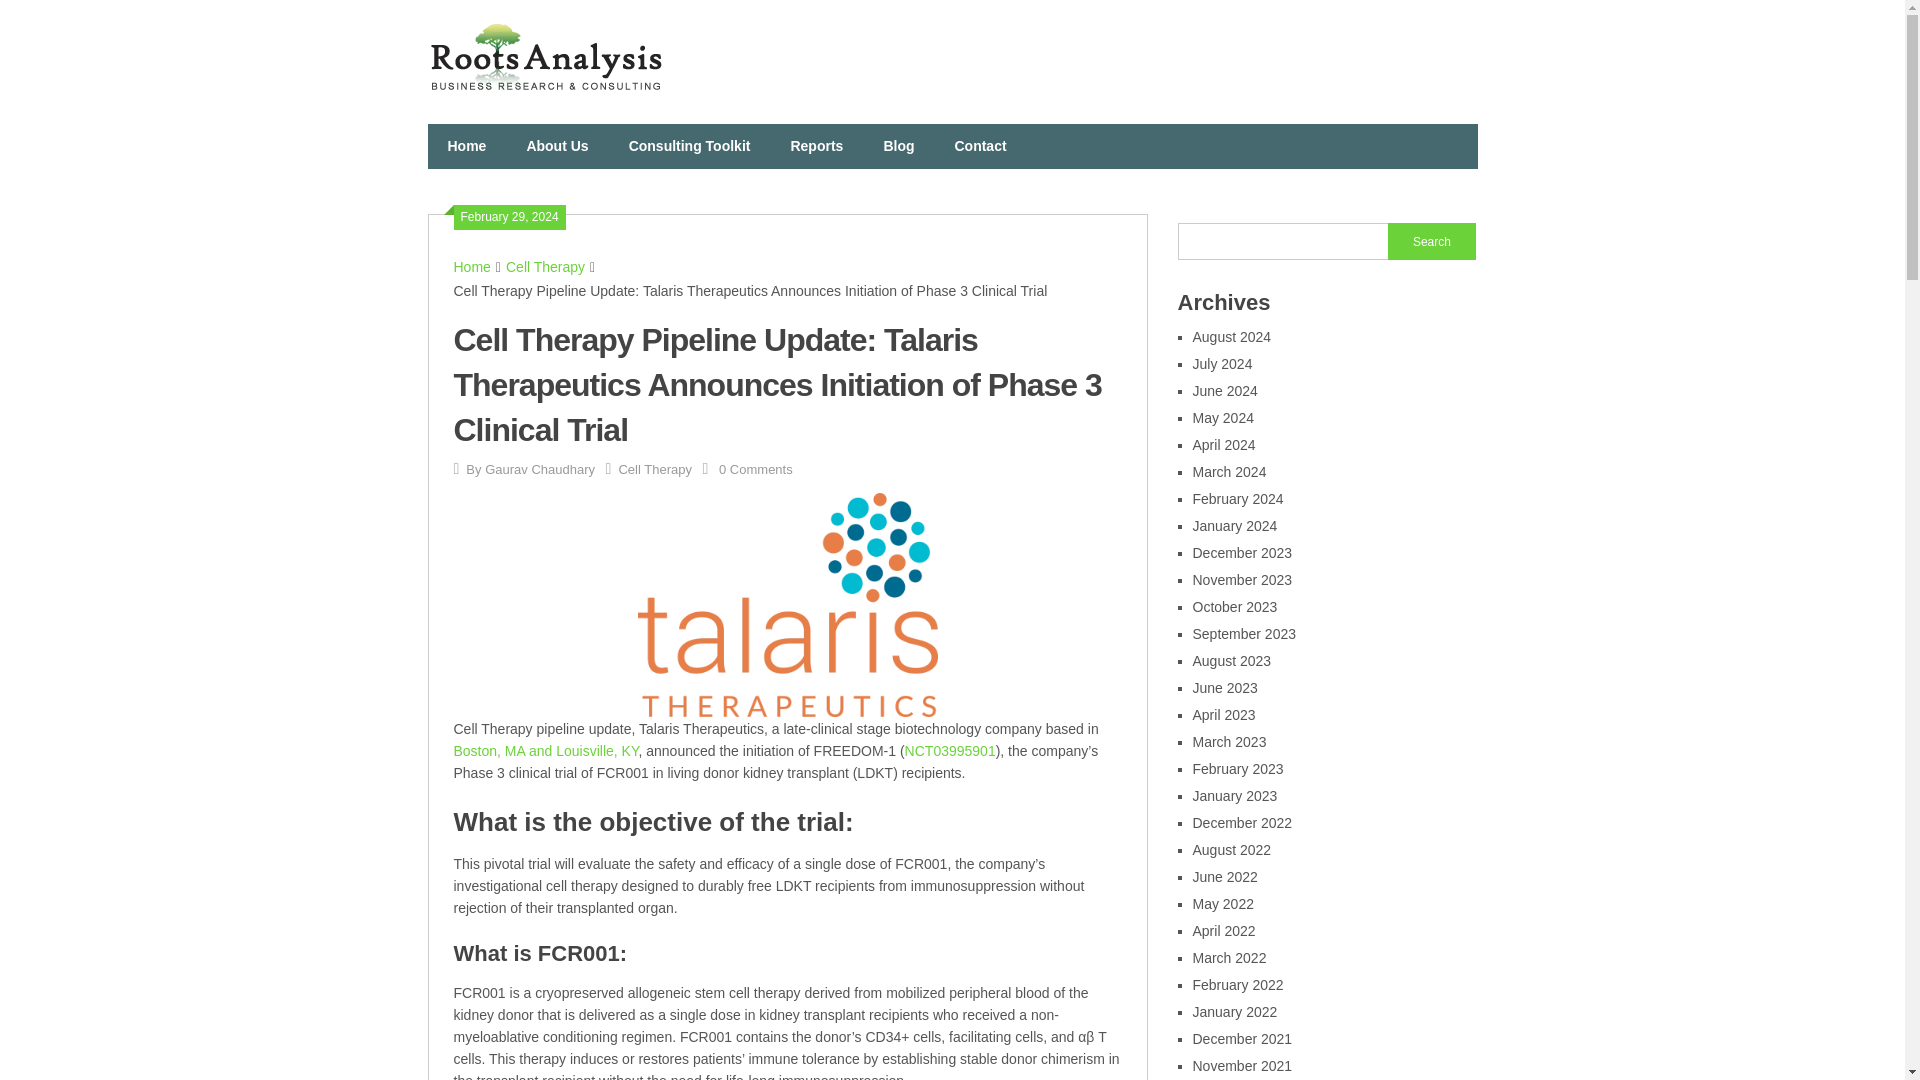 This screenshot has height=1080, width=1920. Describe the element at coordinates (1224, 688) in the screenshot. I see `June 2023` at that location.